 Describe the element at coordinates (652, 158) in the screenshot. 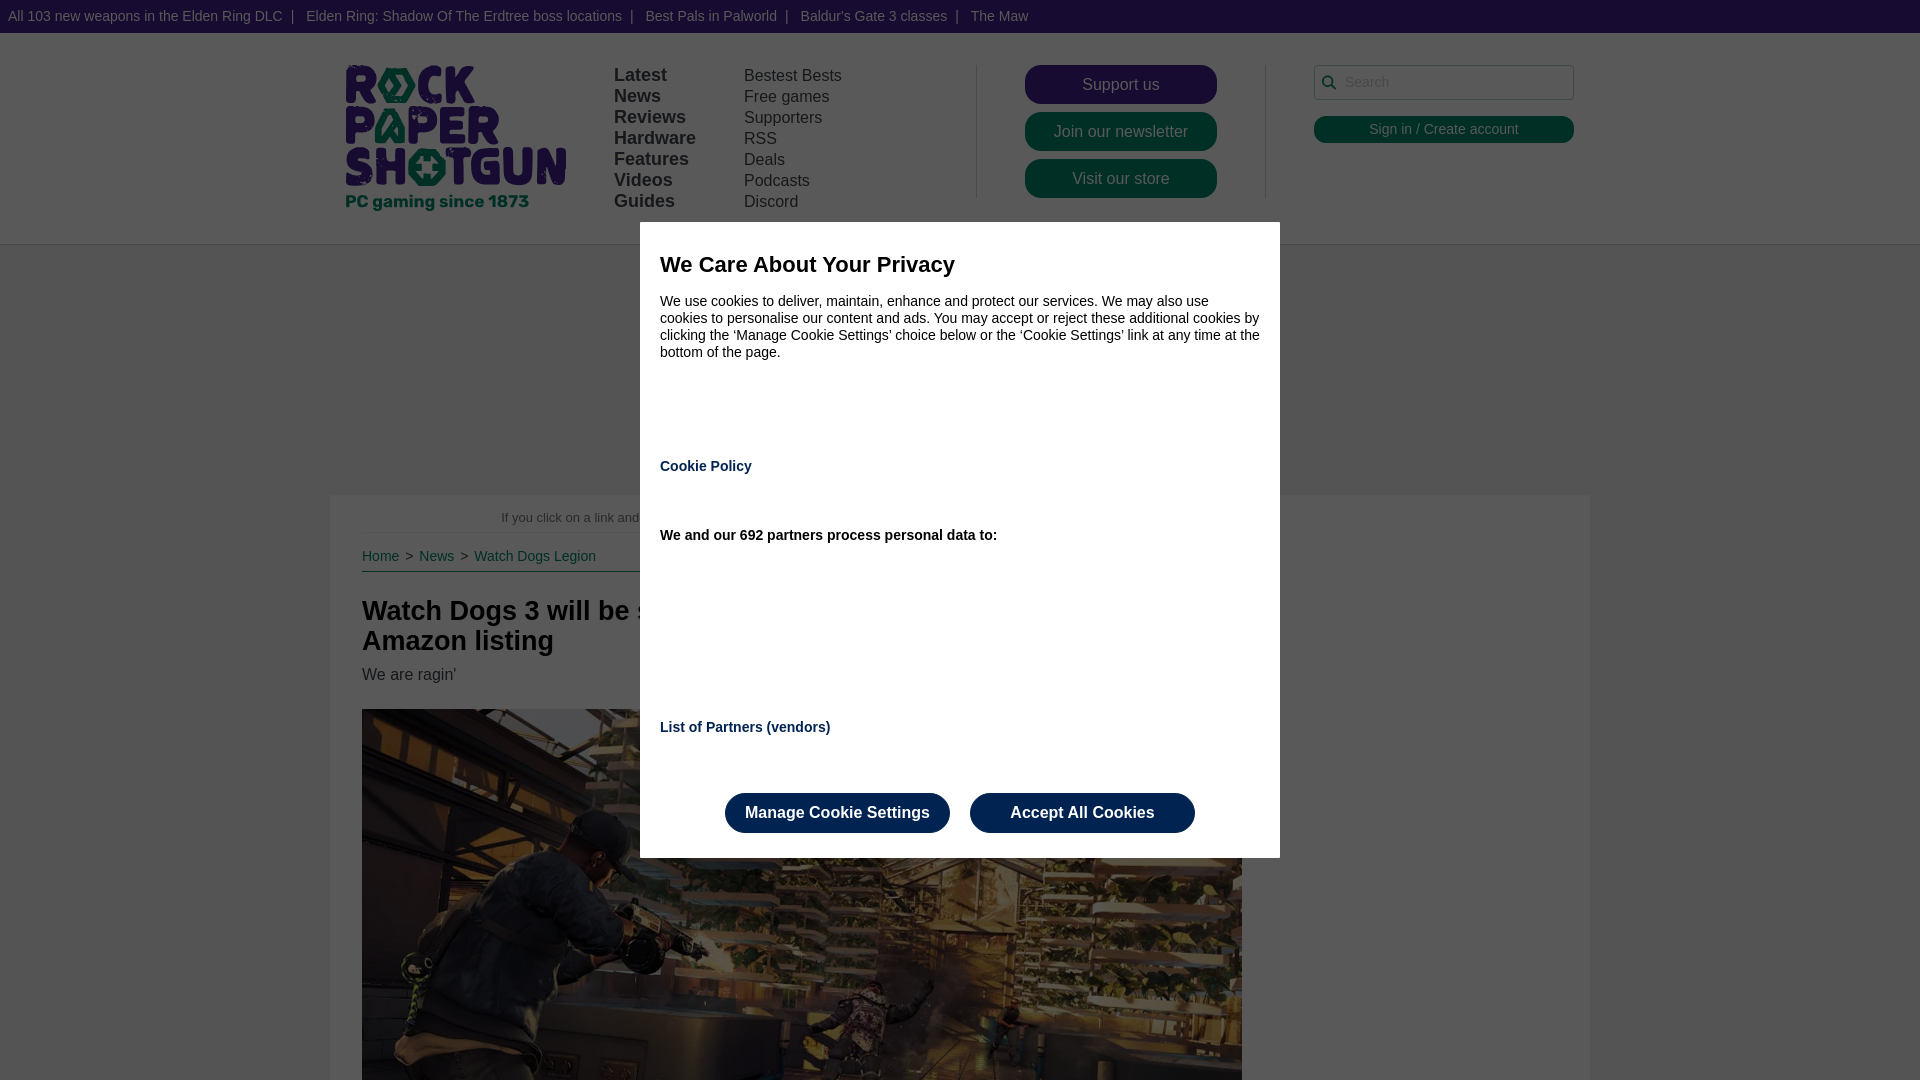

I see `Features` at that location.